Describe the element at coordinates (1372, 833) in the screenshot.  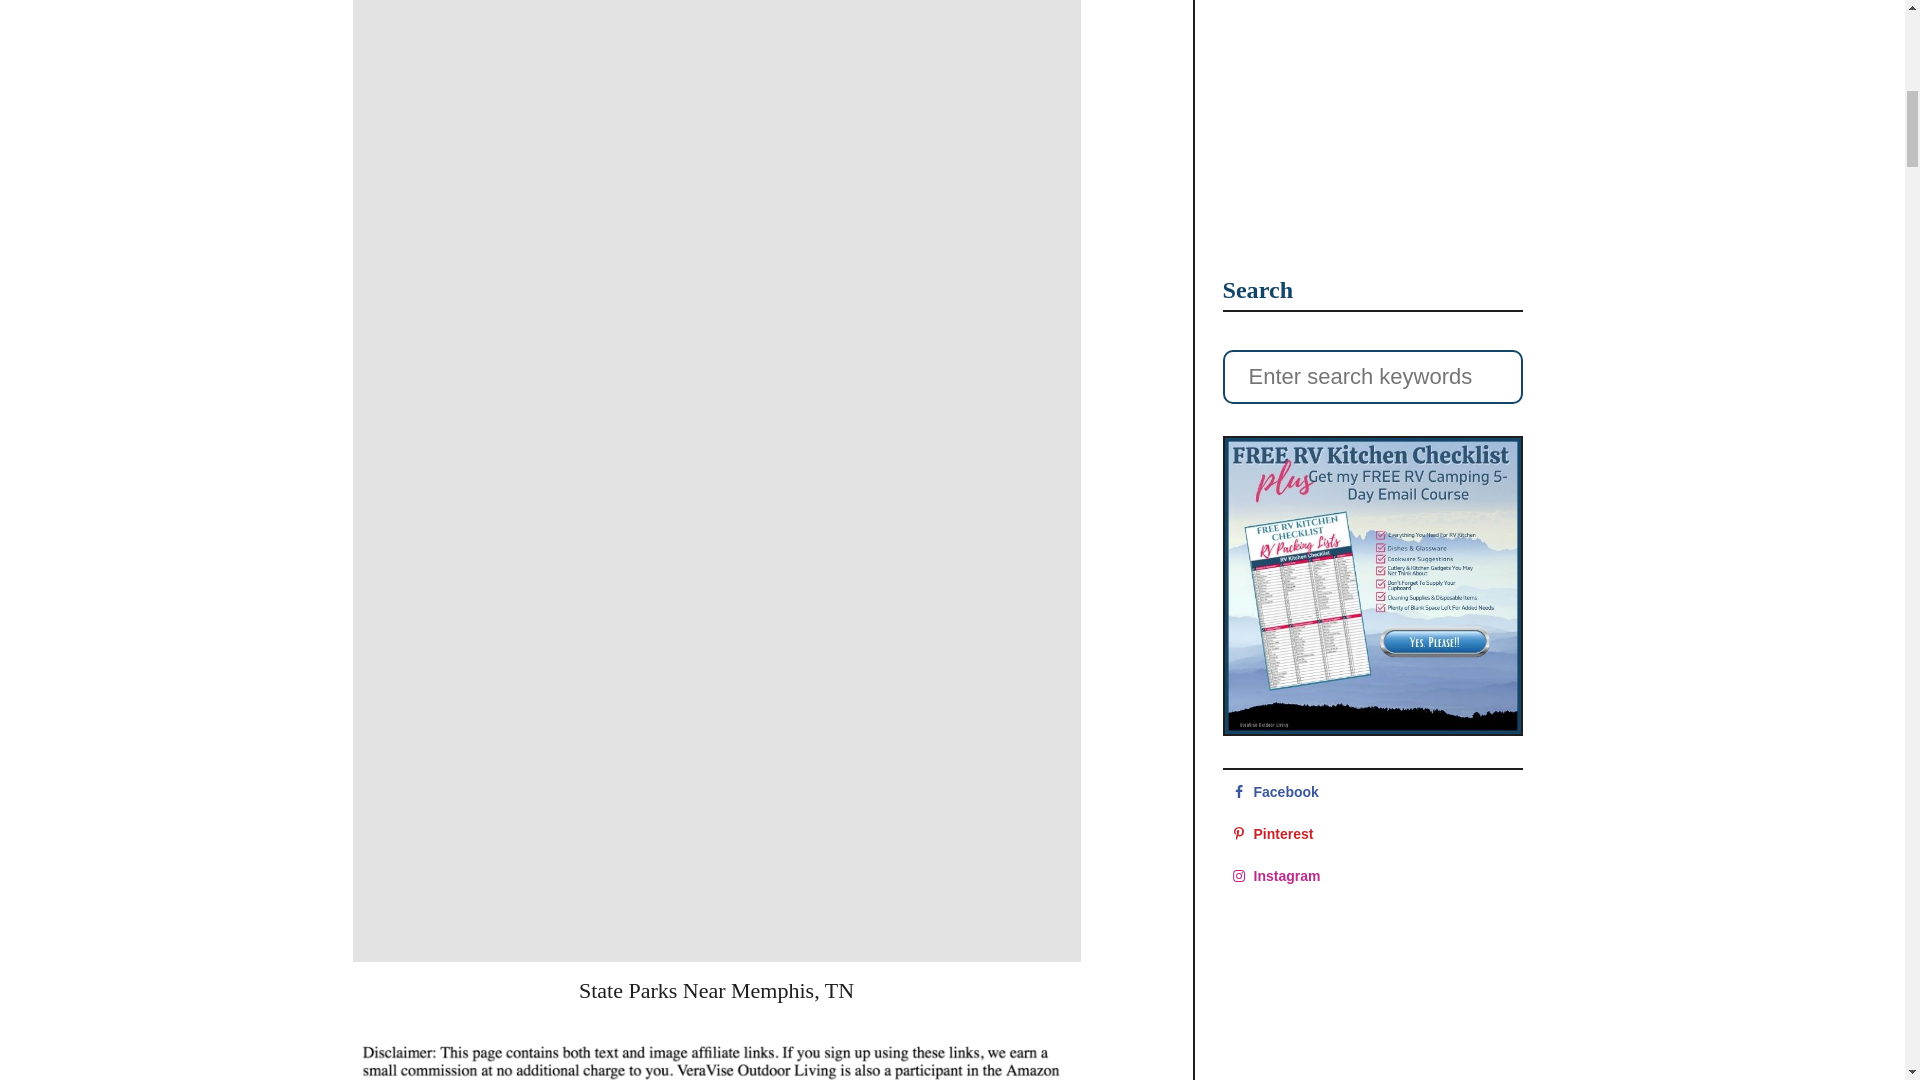
I see `Follow on Pinterest` at that location.